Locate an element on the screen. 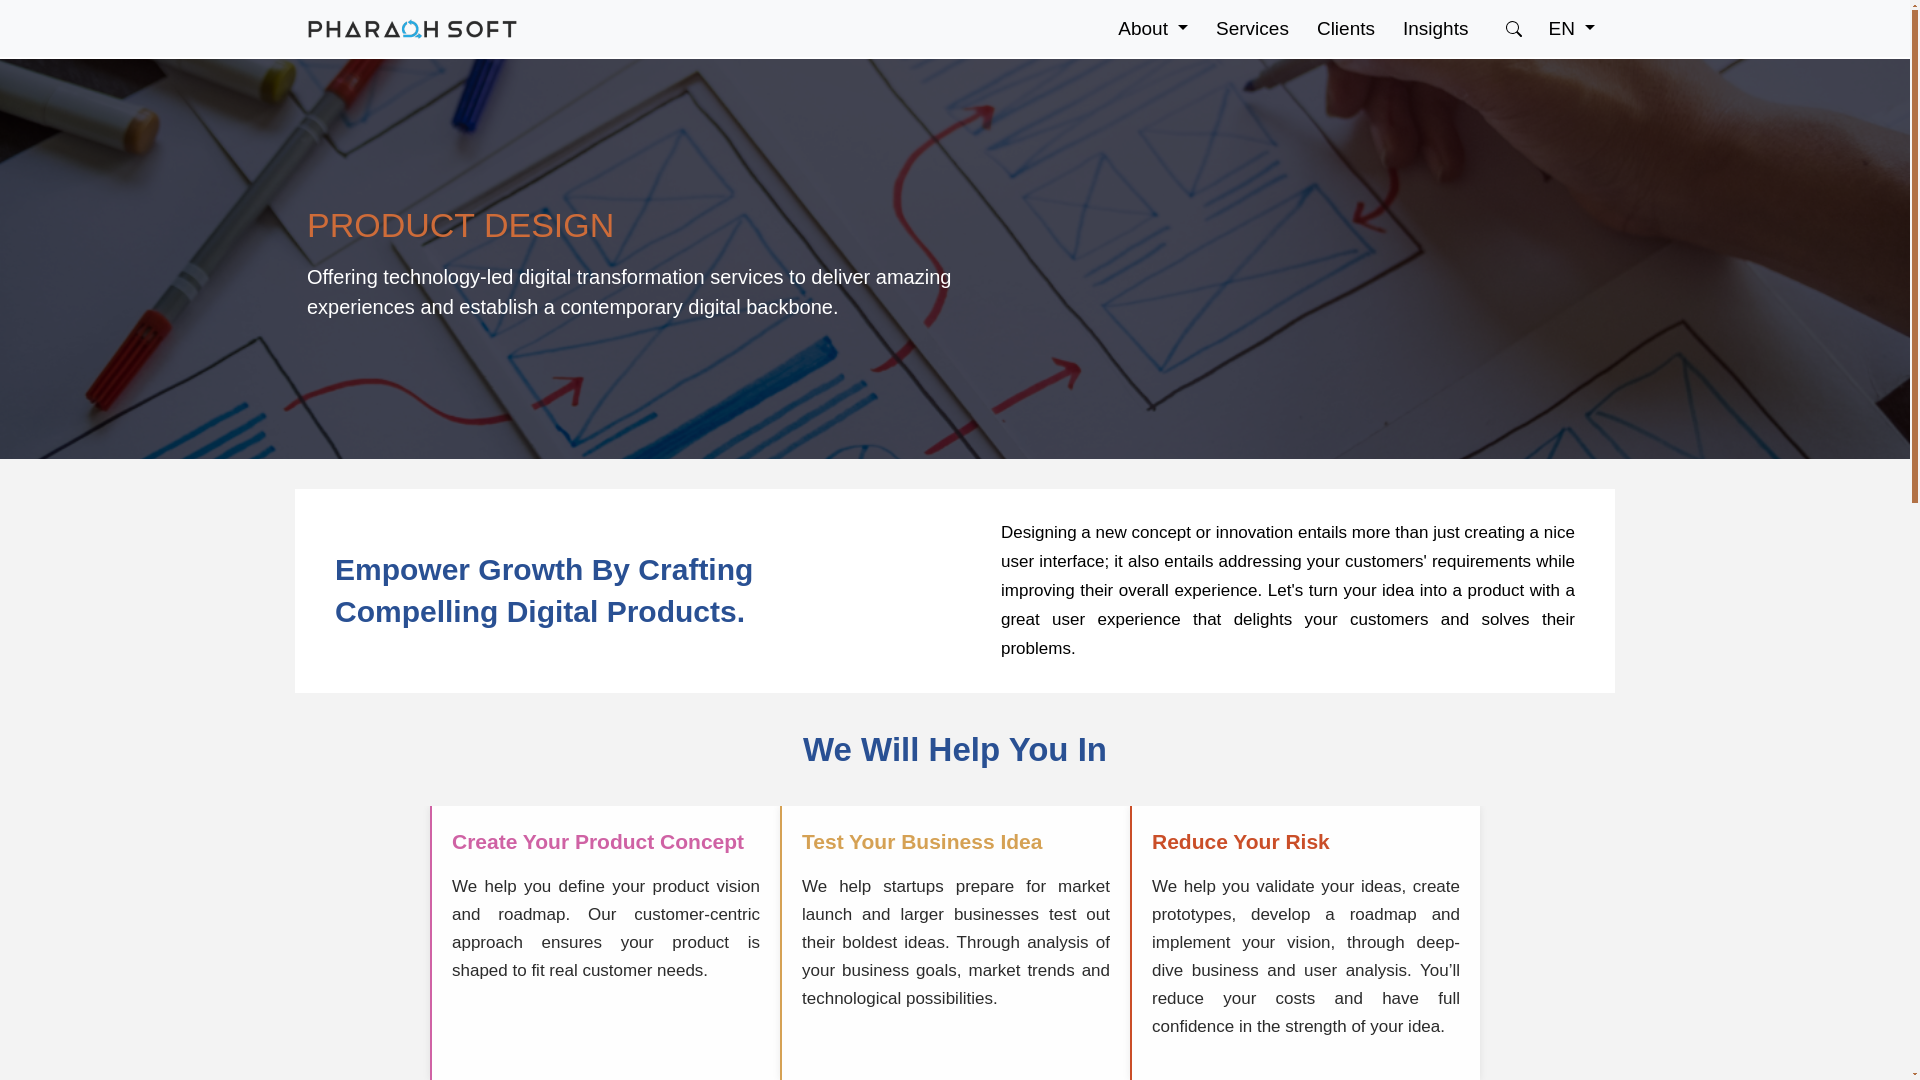  Insights is located at coordinates (1436, 28).